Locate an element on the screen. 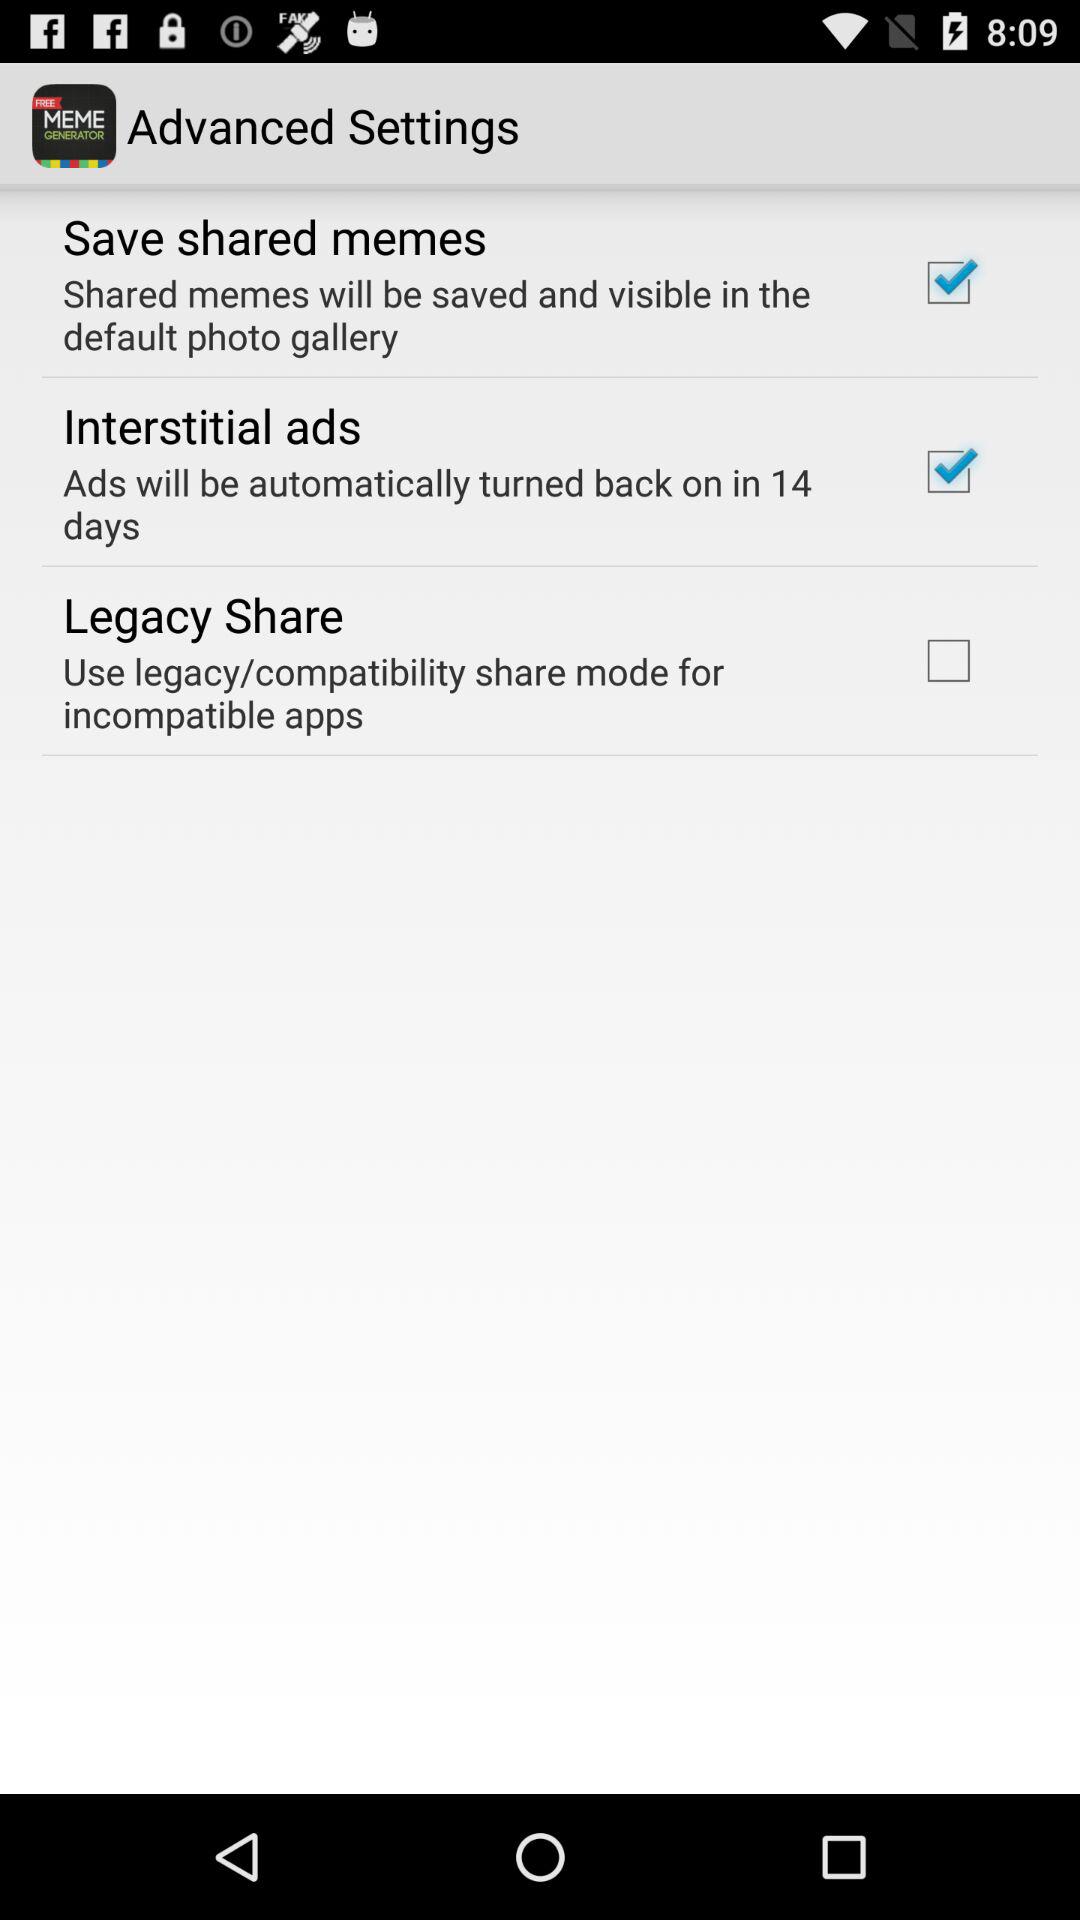 The image size is (1080, 1920). click the first check box is located at coordinates (949, 282).